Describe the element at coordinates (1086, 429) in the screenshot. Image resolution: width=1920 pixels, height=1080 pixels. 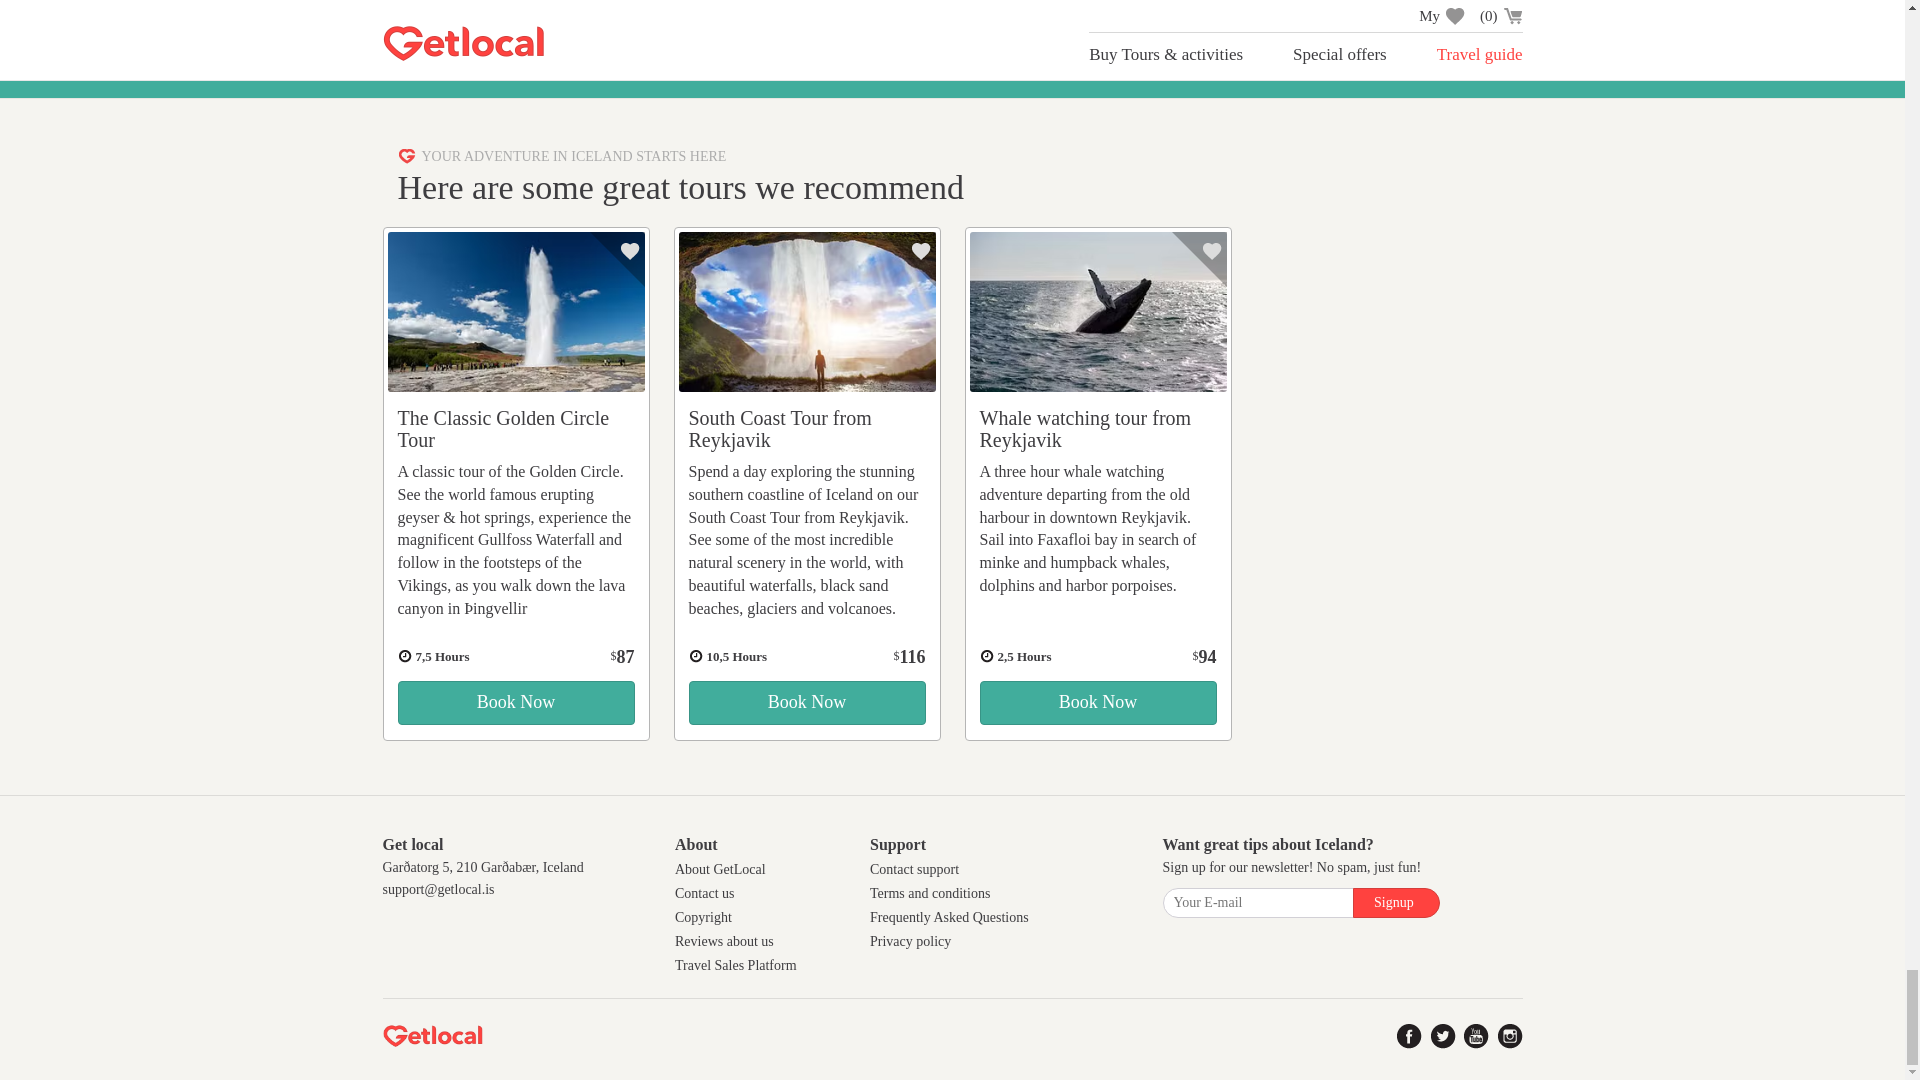
I see `Whale watching tour from Reykjavik` at that location.